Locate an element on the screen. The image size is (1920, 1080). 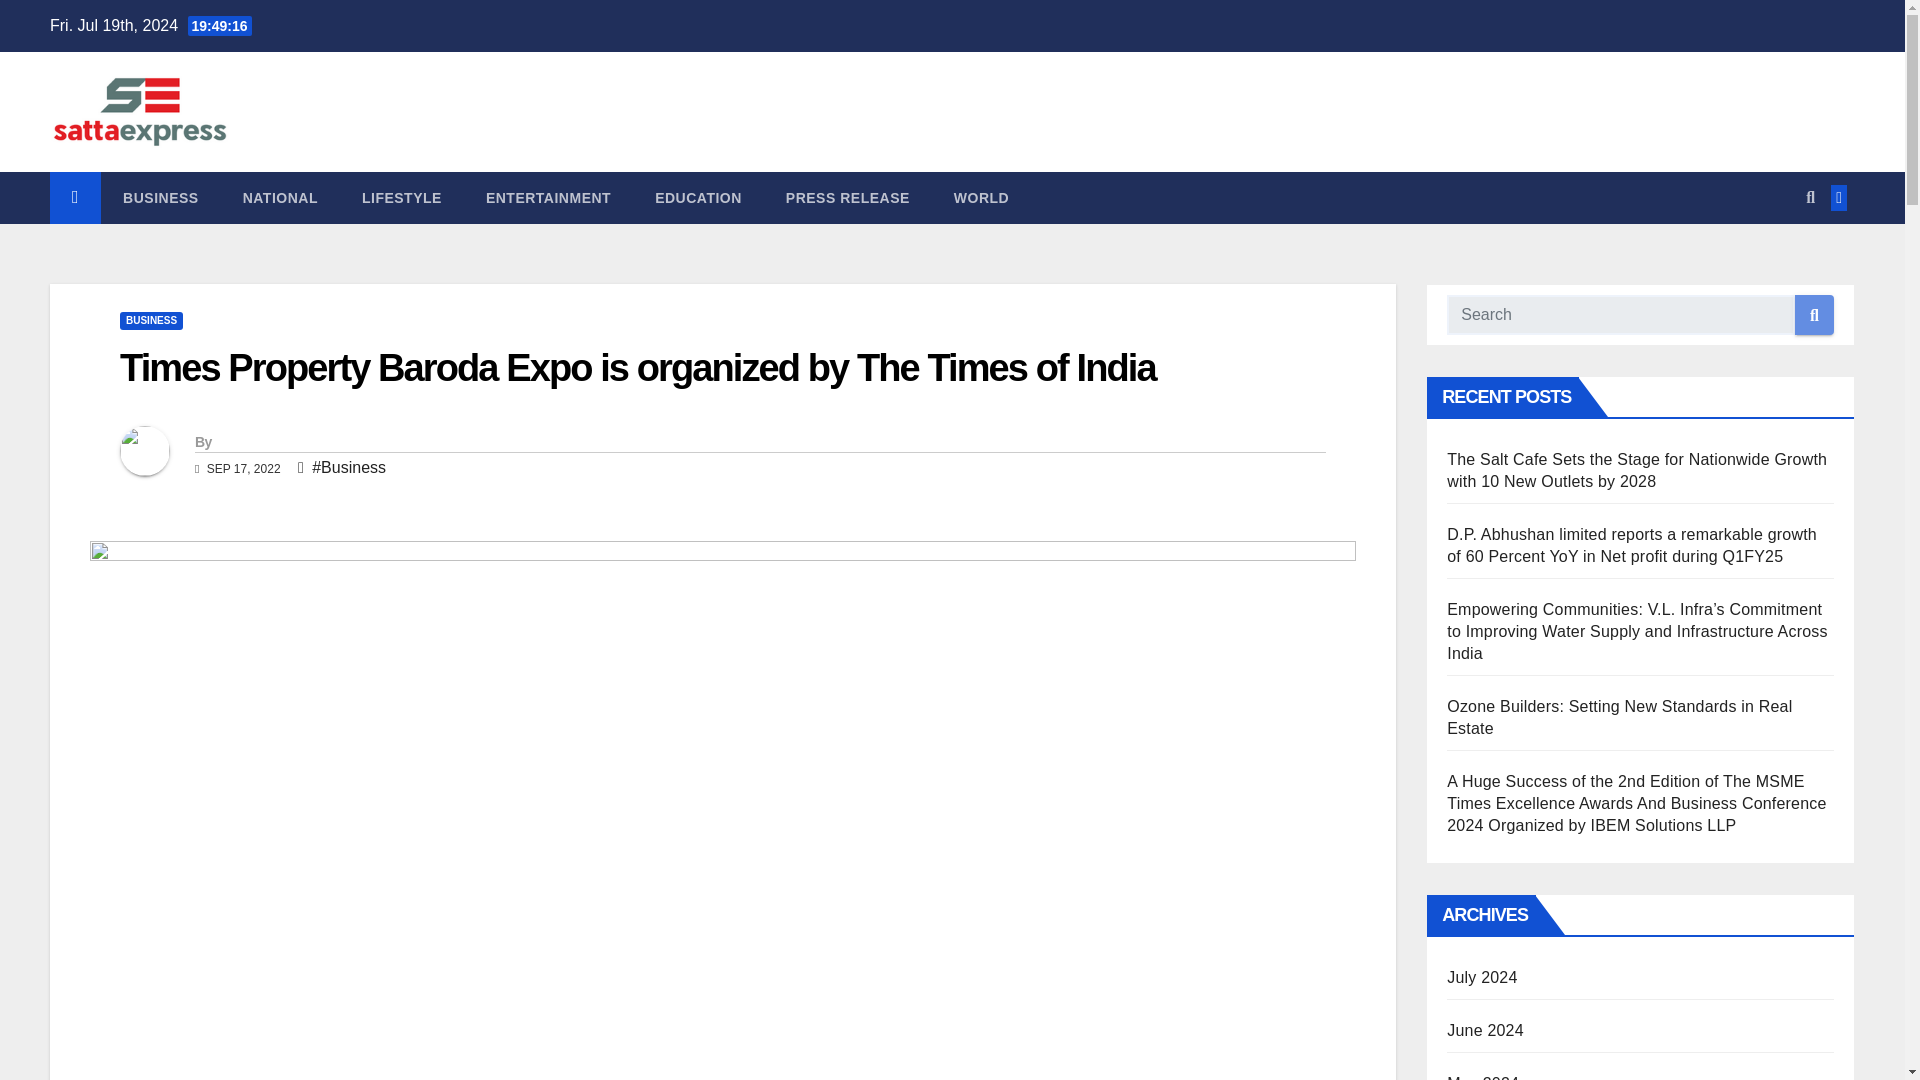
Business is located at coordinates (160, 197).